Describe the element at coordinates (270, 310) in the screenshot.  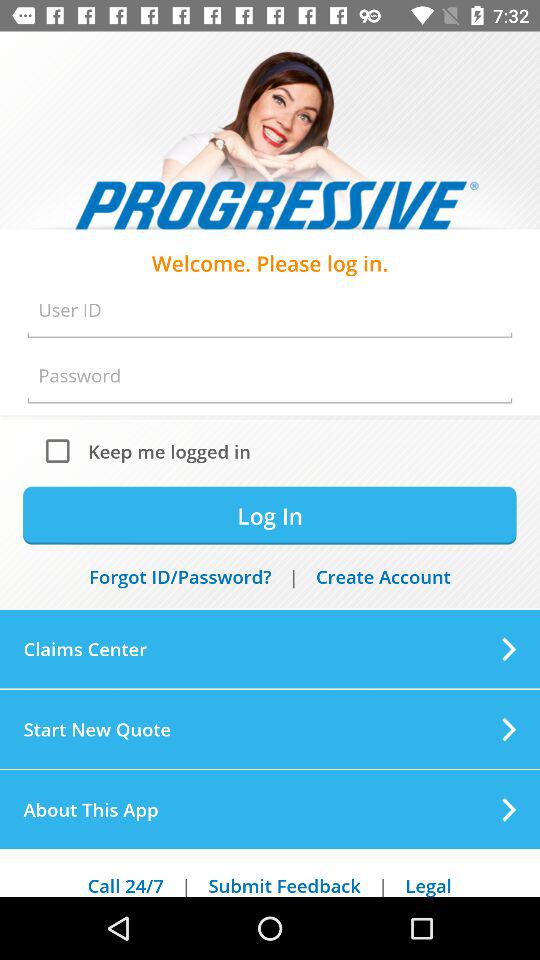
I see `enter user id` at that location.